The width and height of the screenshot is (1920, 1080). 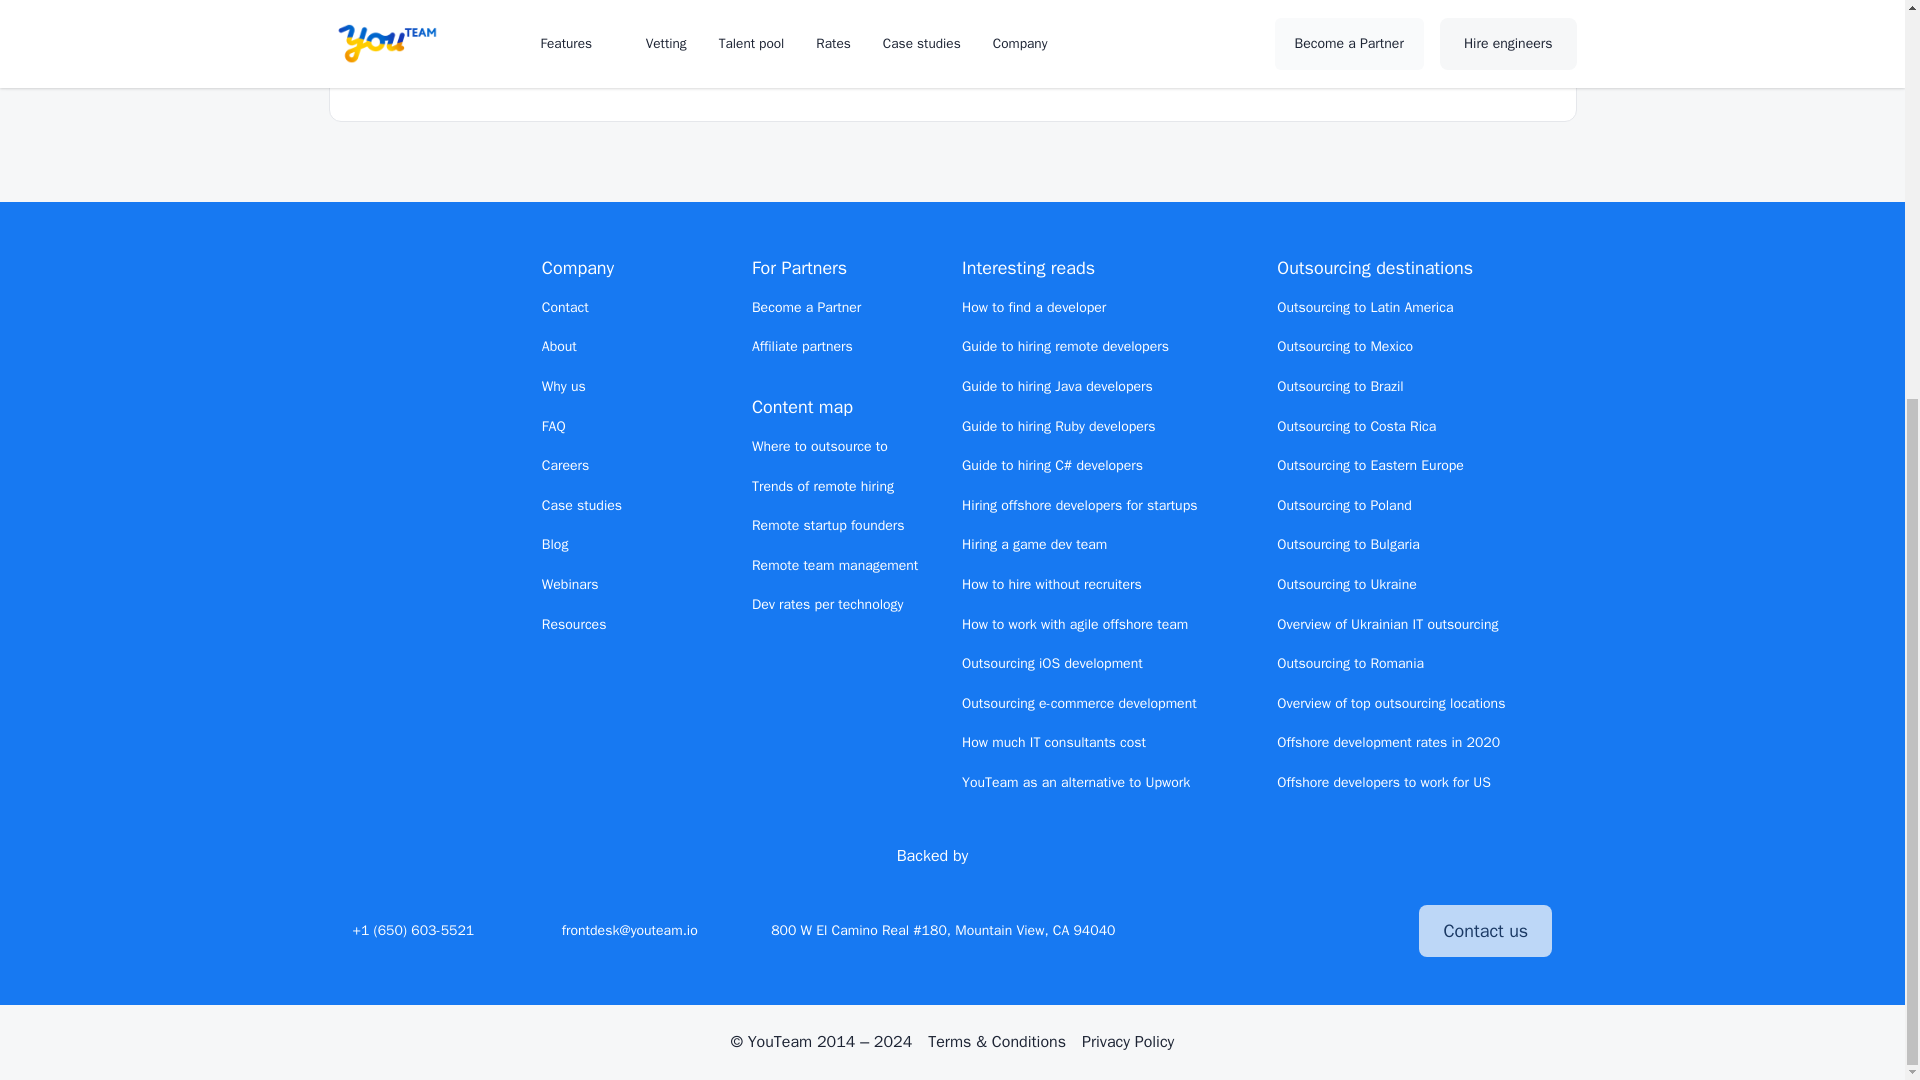 What do you see at coordinates (1057, 386) in the screenshot?
I see `Guide to hiring Java developers` at bounding box center [1057, 386].